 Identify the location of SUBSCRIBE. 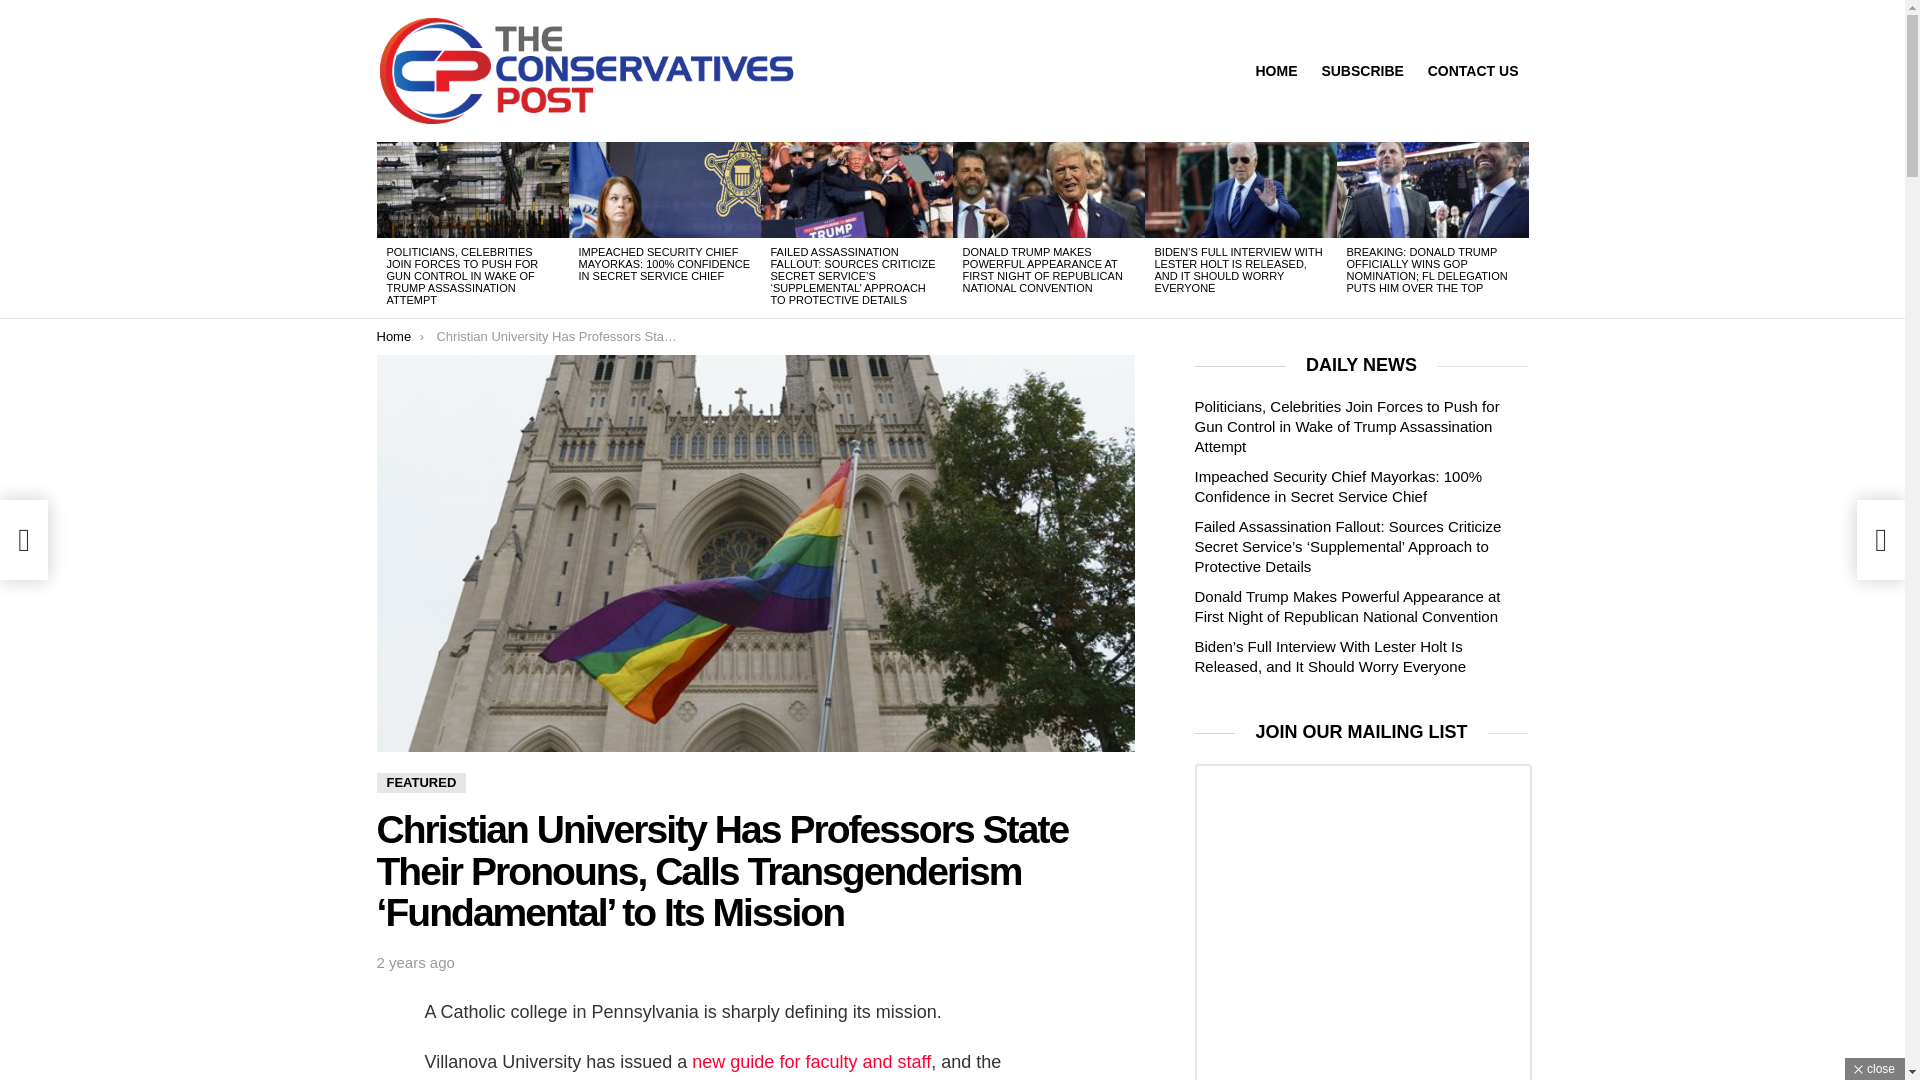
(1362, 71).